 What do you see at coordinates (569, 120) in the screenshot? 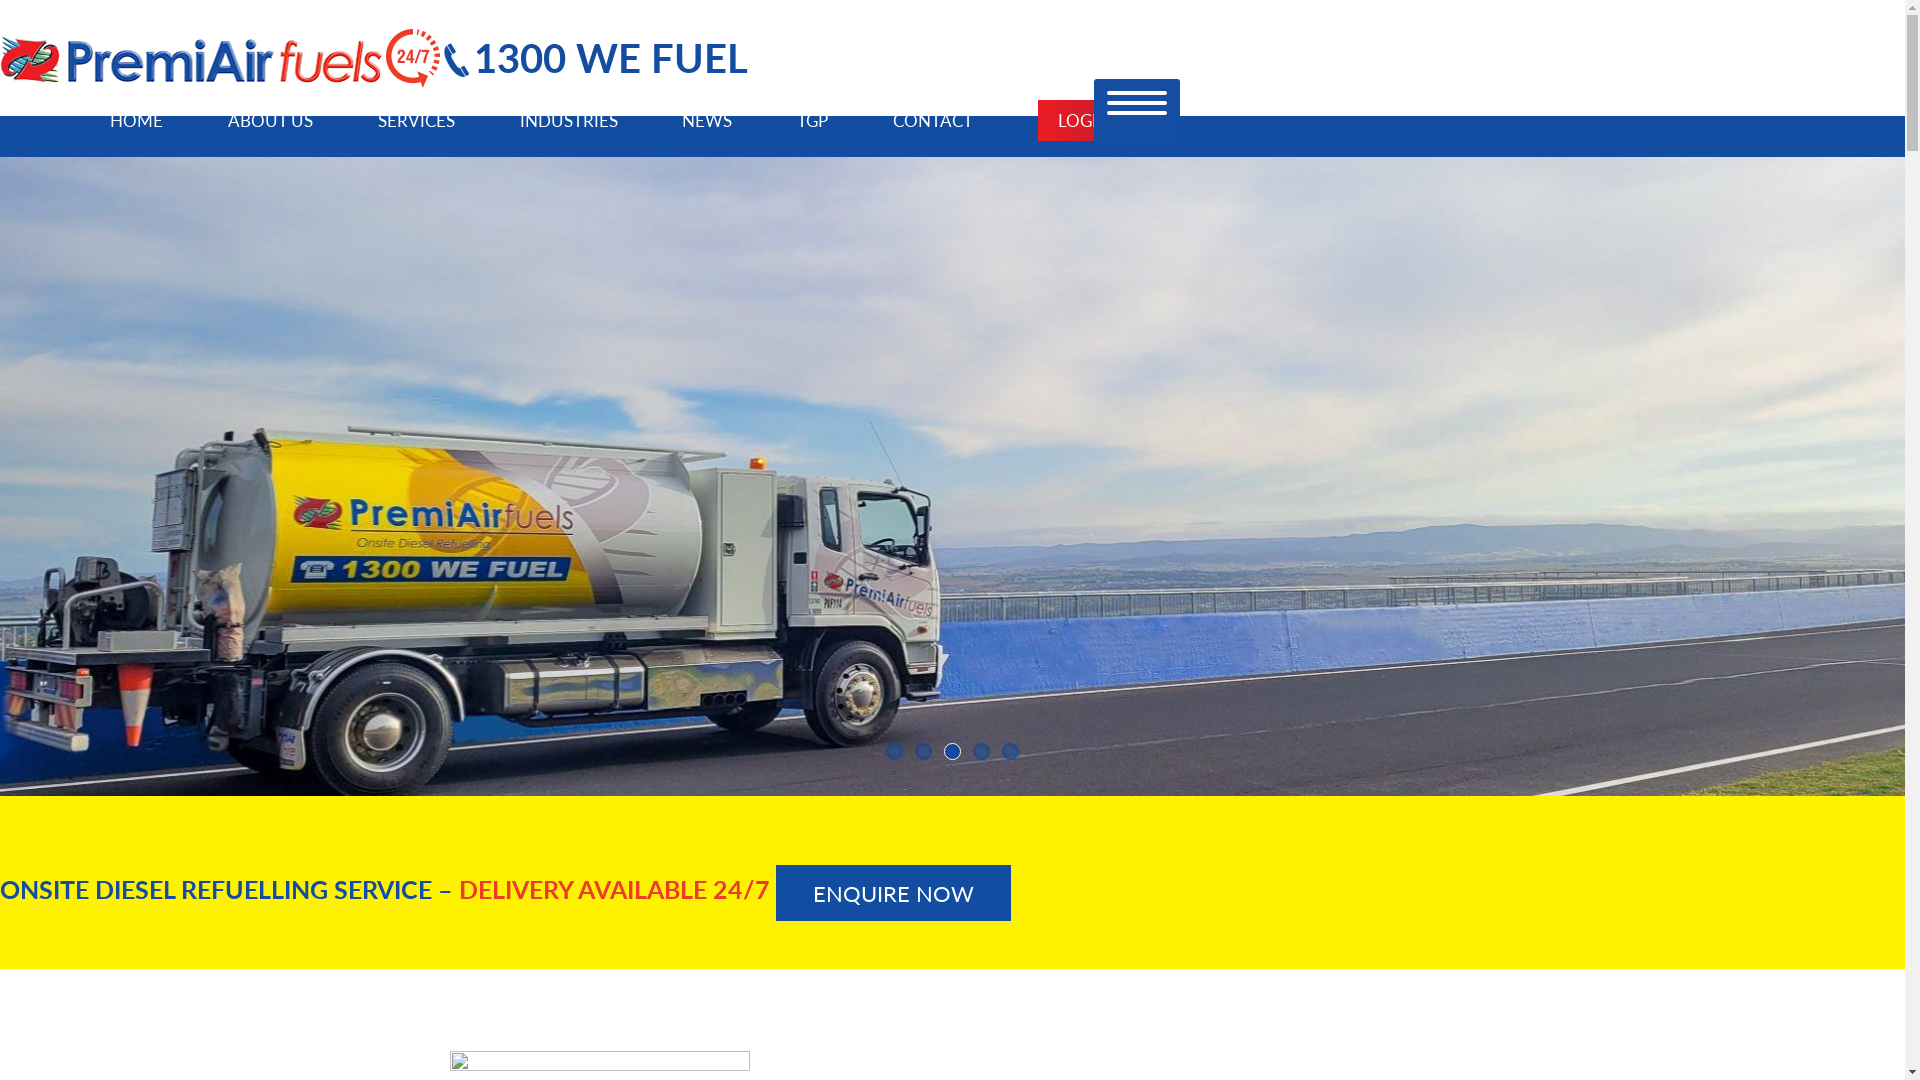
I see `INDUSTRIES` at bounding box center [569, 120].